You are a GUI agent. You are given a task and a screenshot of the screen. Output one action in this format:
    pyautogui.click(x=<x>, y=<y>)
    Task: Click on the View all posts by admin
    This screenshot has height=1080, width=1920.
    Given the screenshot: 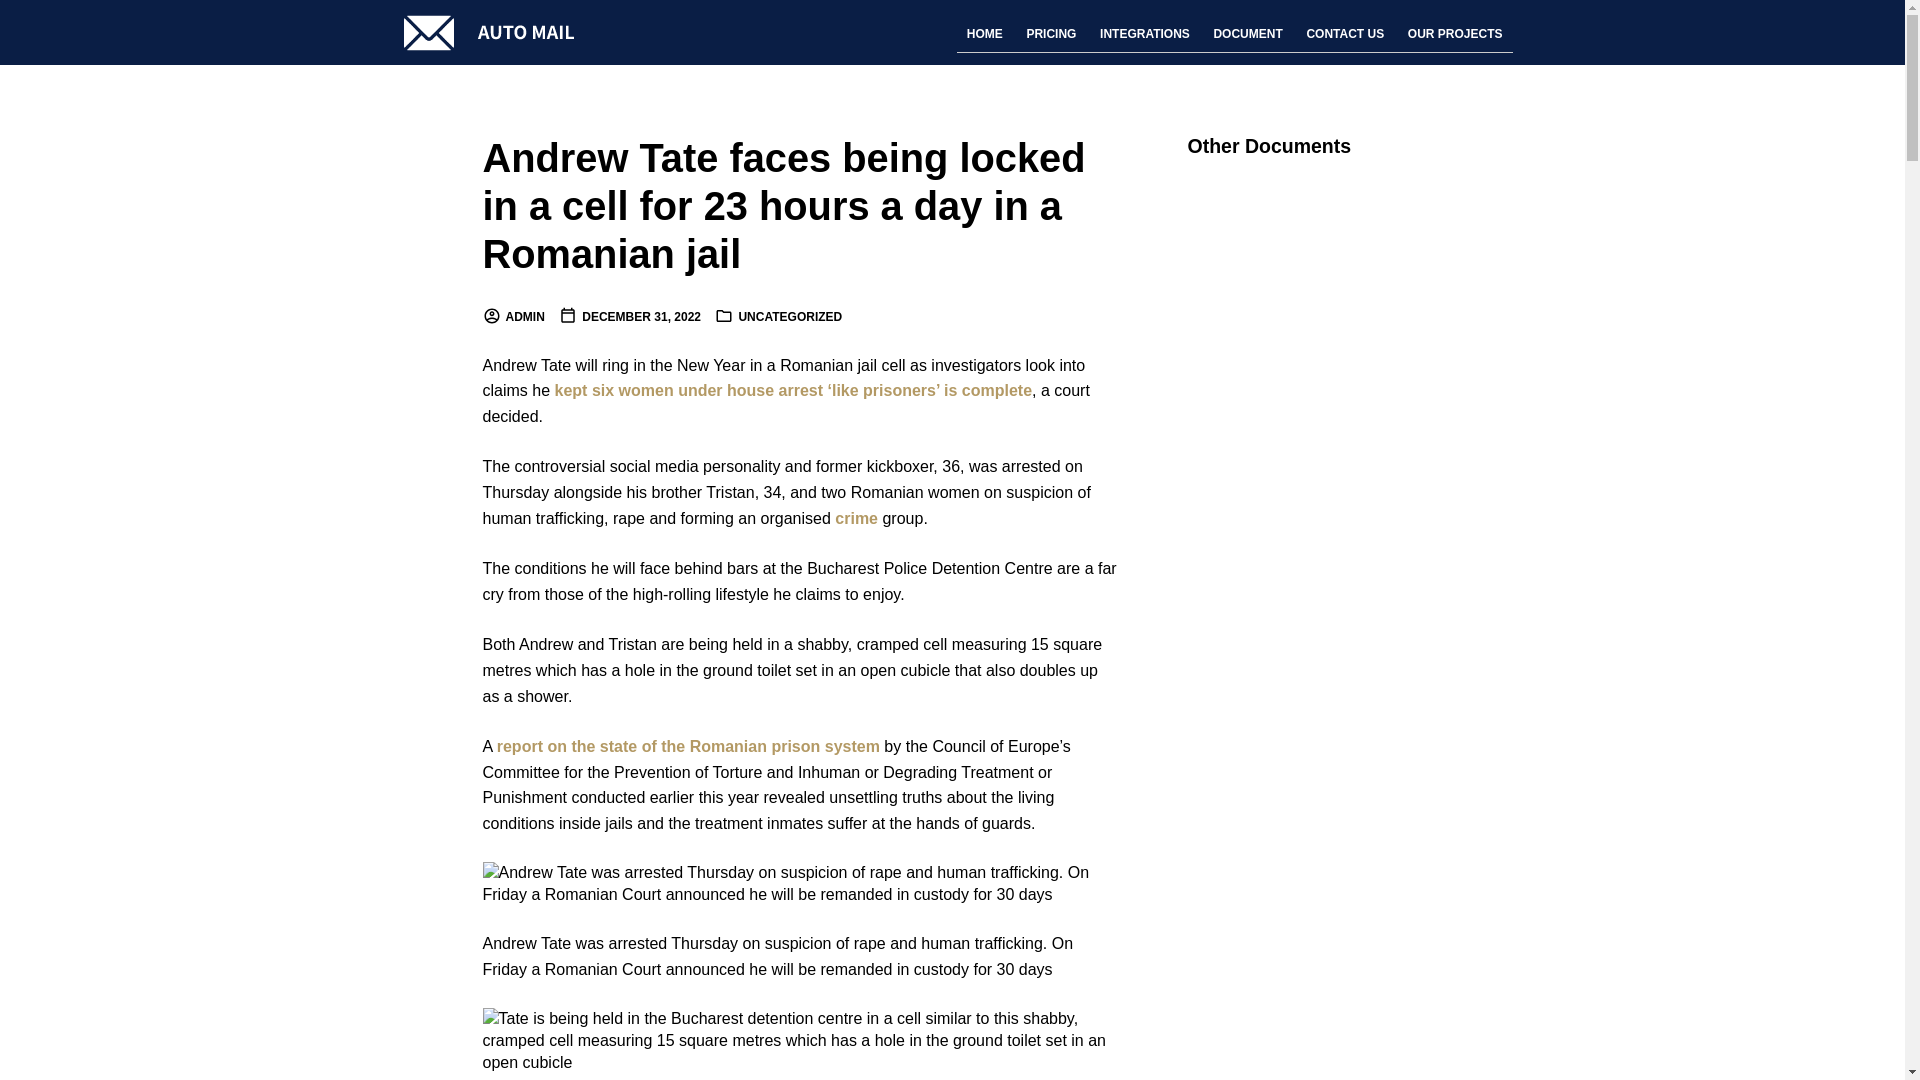 What is the action you would take?
    pyautogui.click(x=512, y=316)
    